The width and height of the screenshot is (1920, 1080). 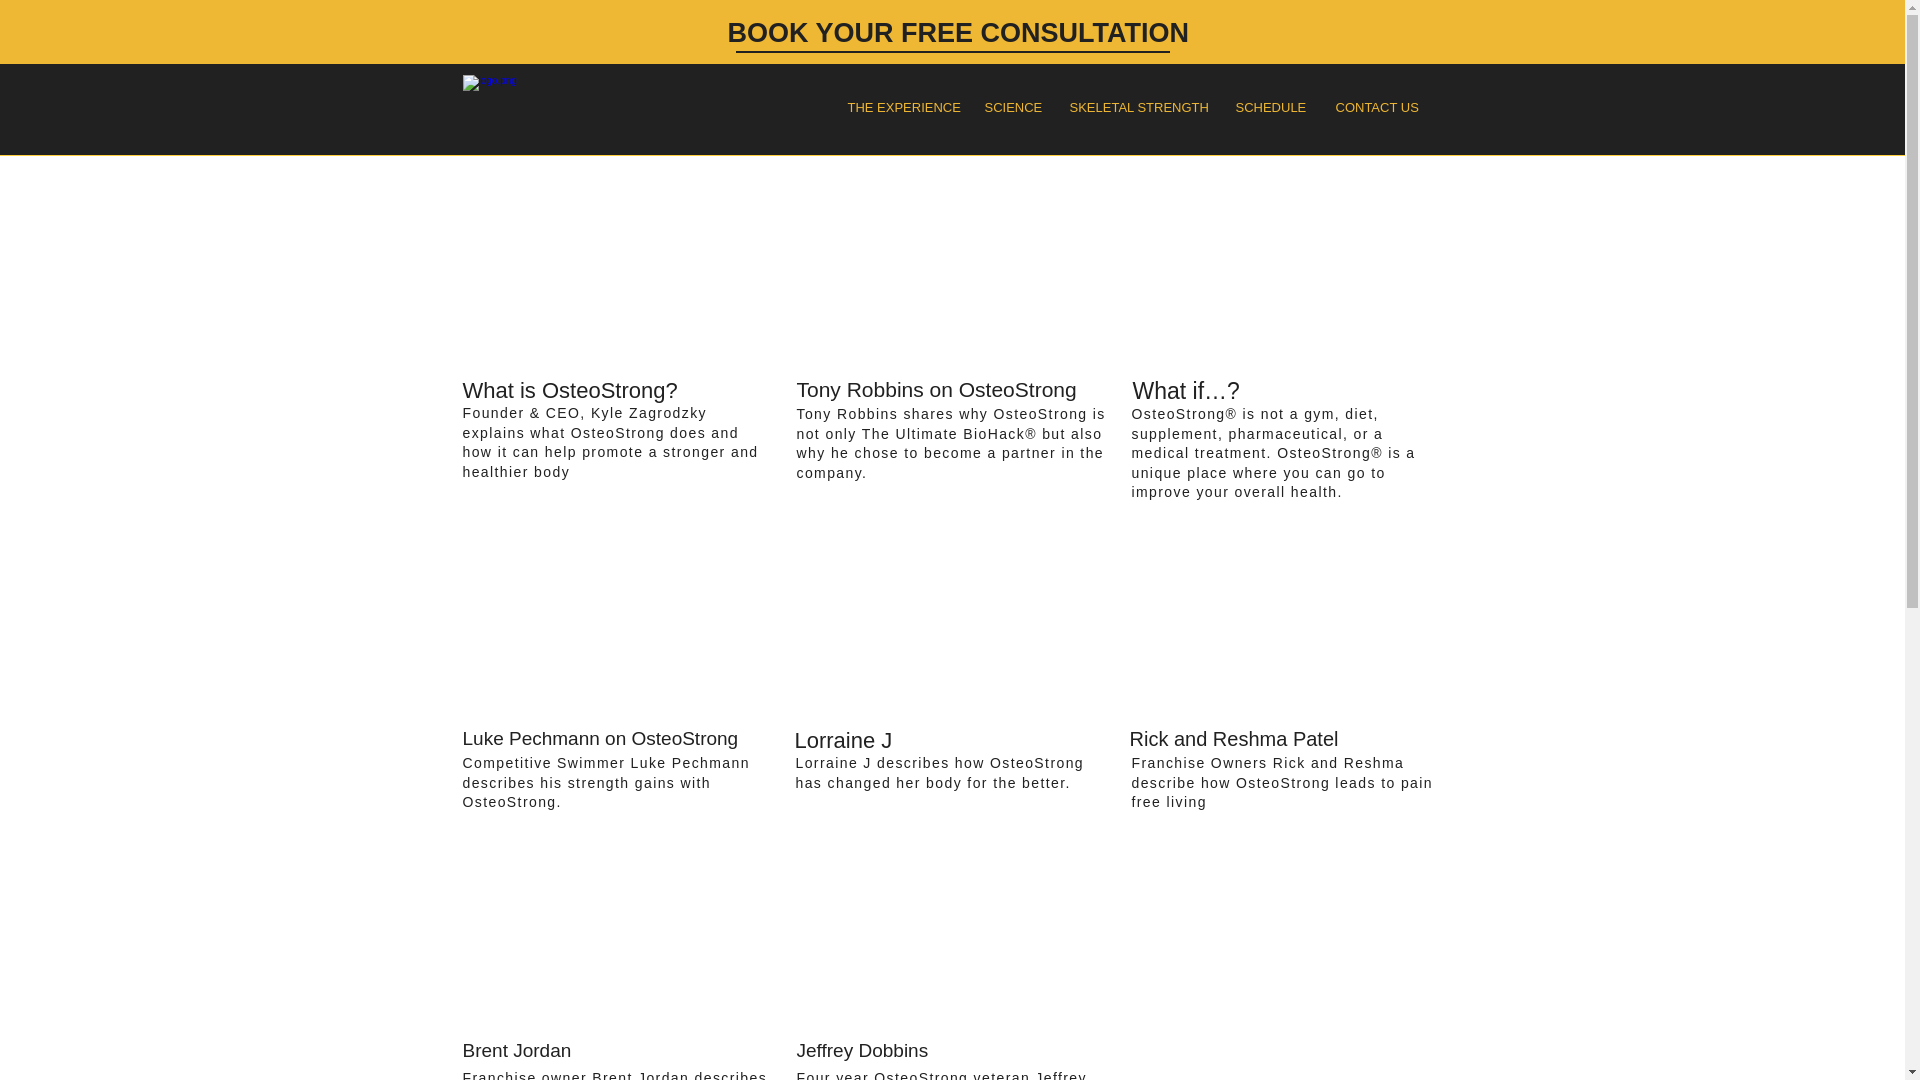 What do you see at coordinates (1376, 107) in the screenshot?
I see `CONTACT US` at bounding box center [1376, 107].